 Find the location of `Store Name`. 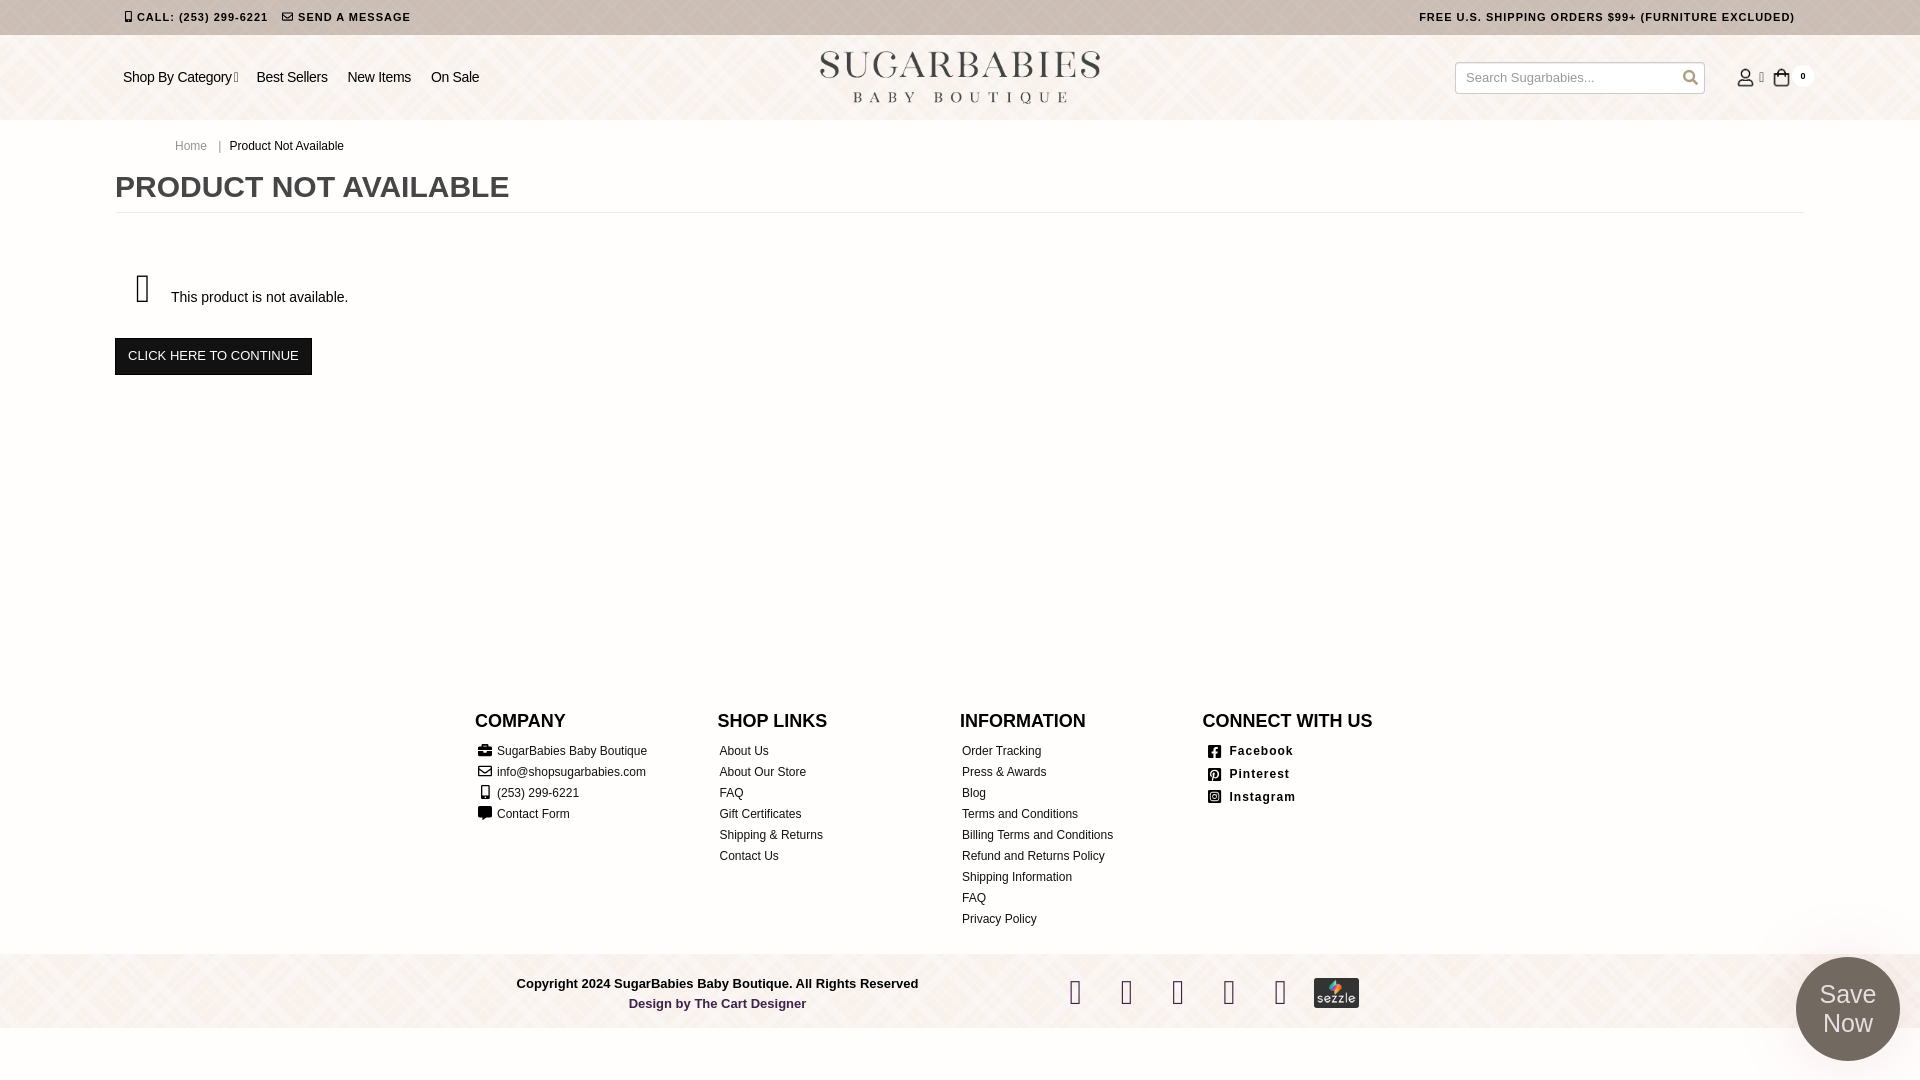

Store Name is located at coordinates (572, 751).